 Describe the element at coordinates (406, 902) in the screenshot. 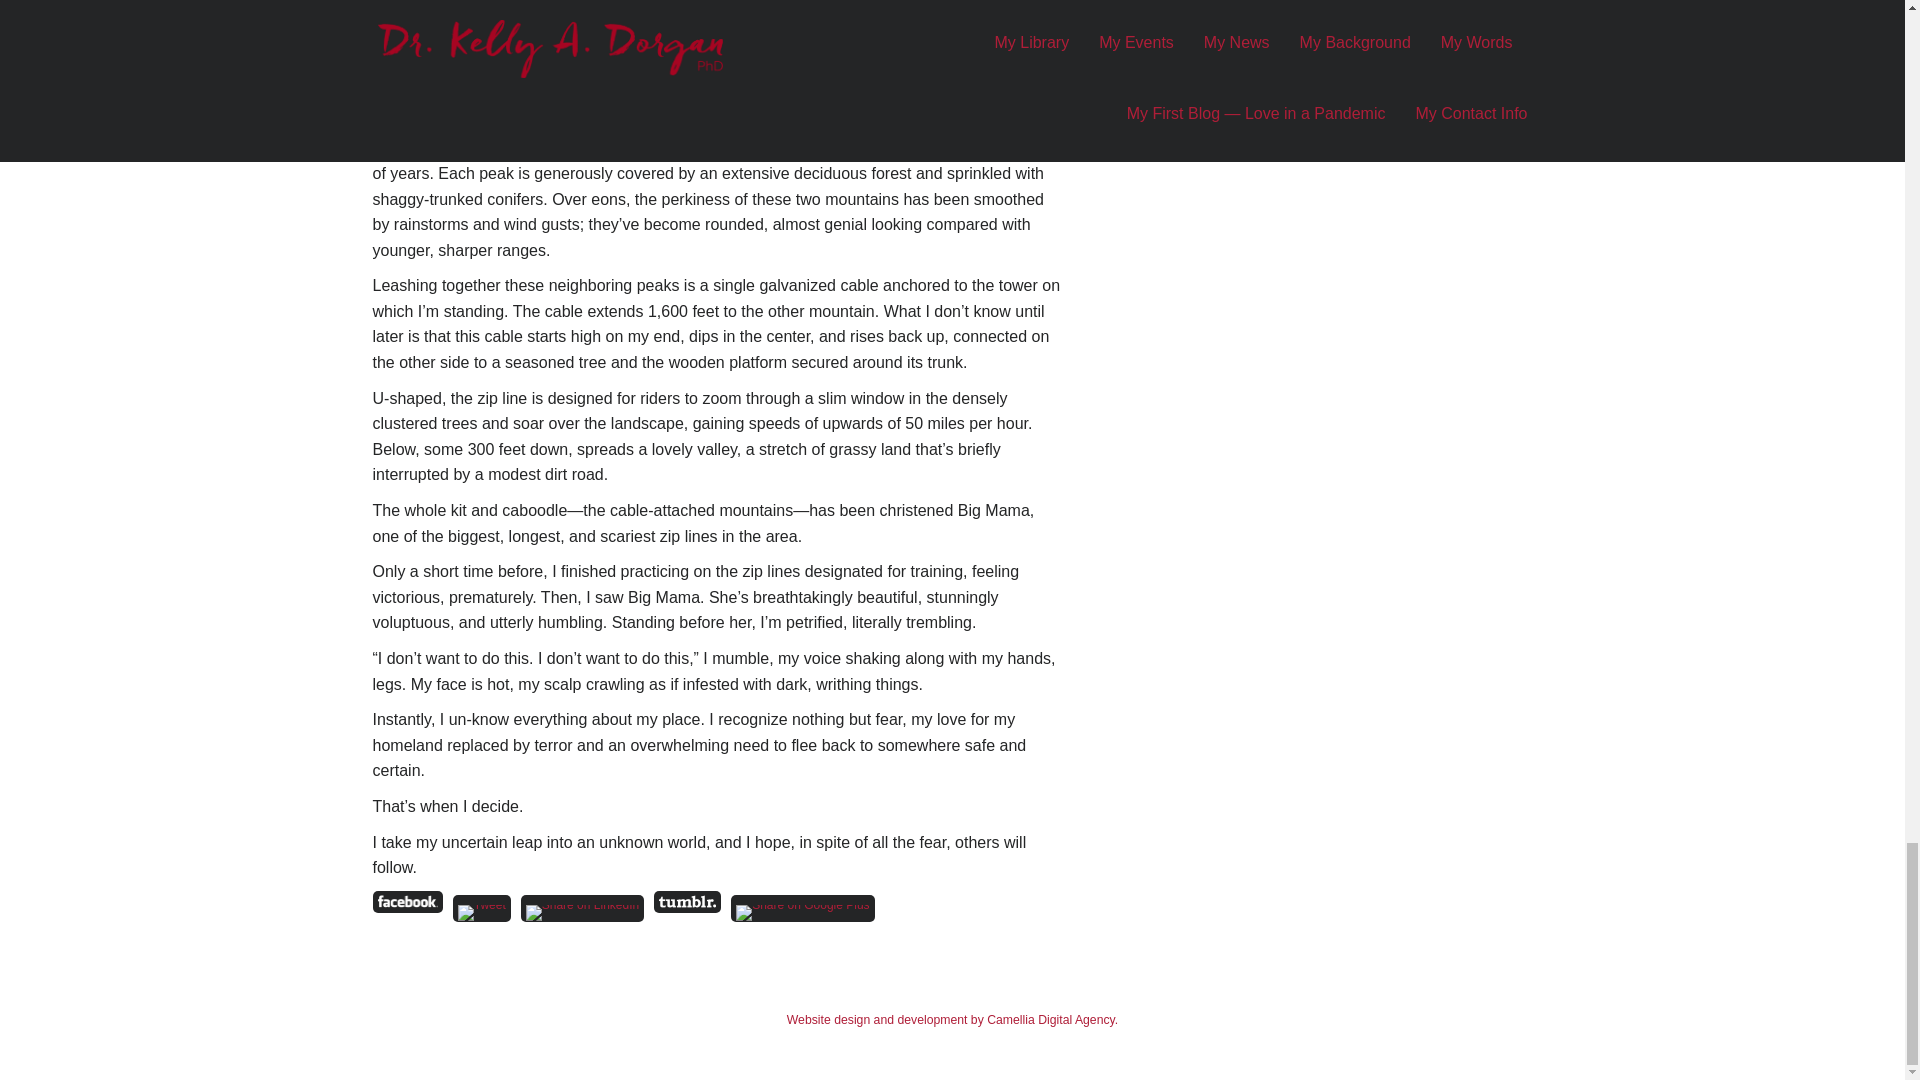

I see `Share on Facebook` at that location.